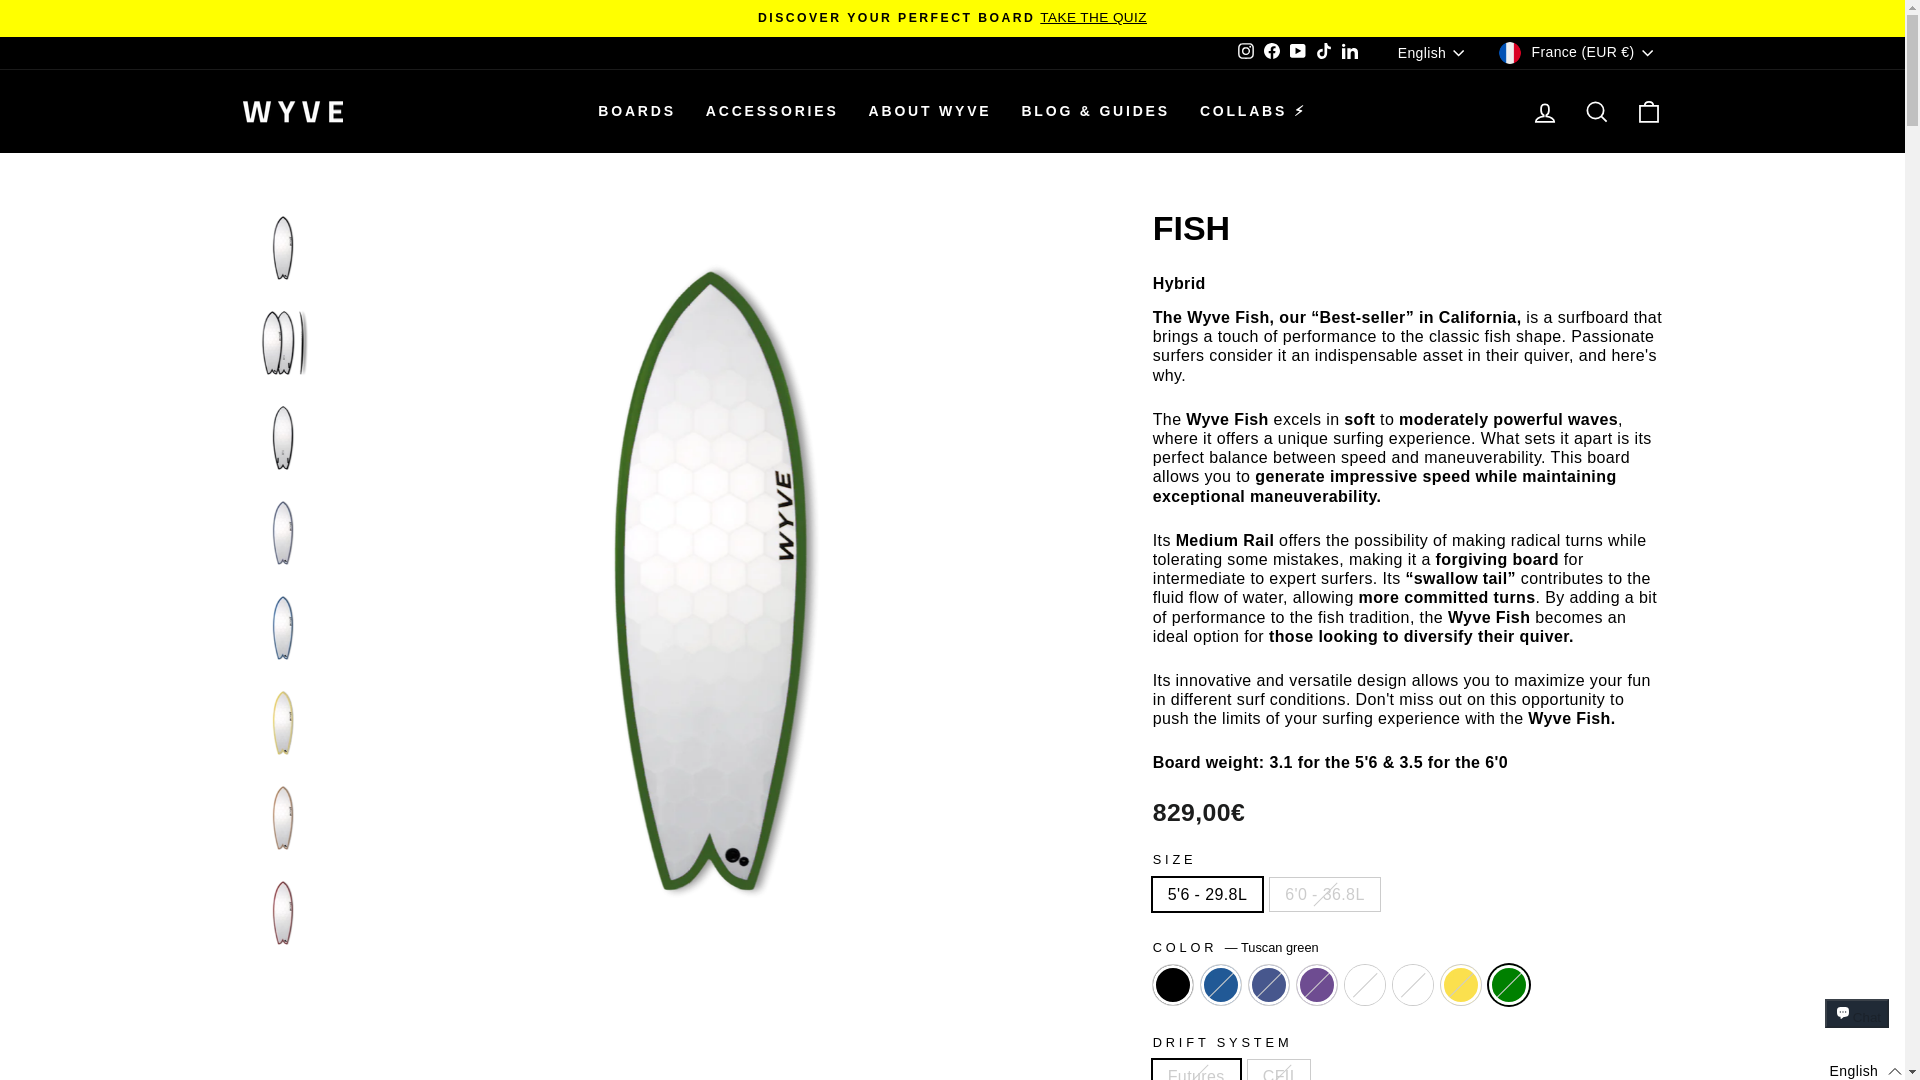 The image size is (1920, 1080). I want to click on Shopify online store chat, so click(1857, 1031).